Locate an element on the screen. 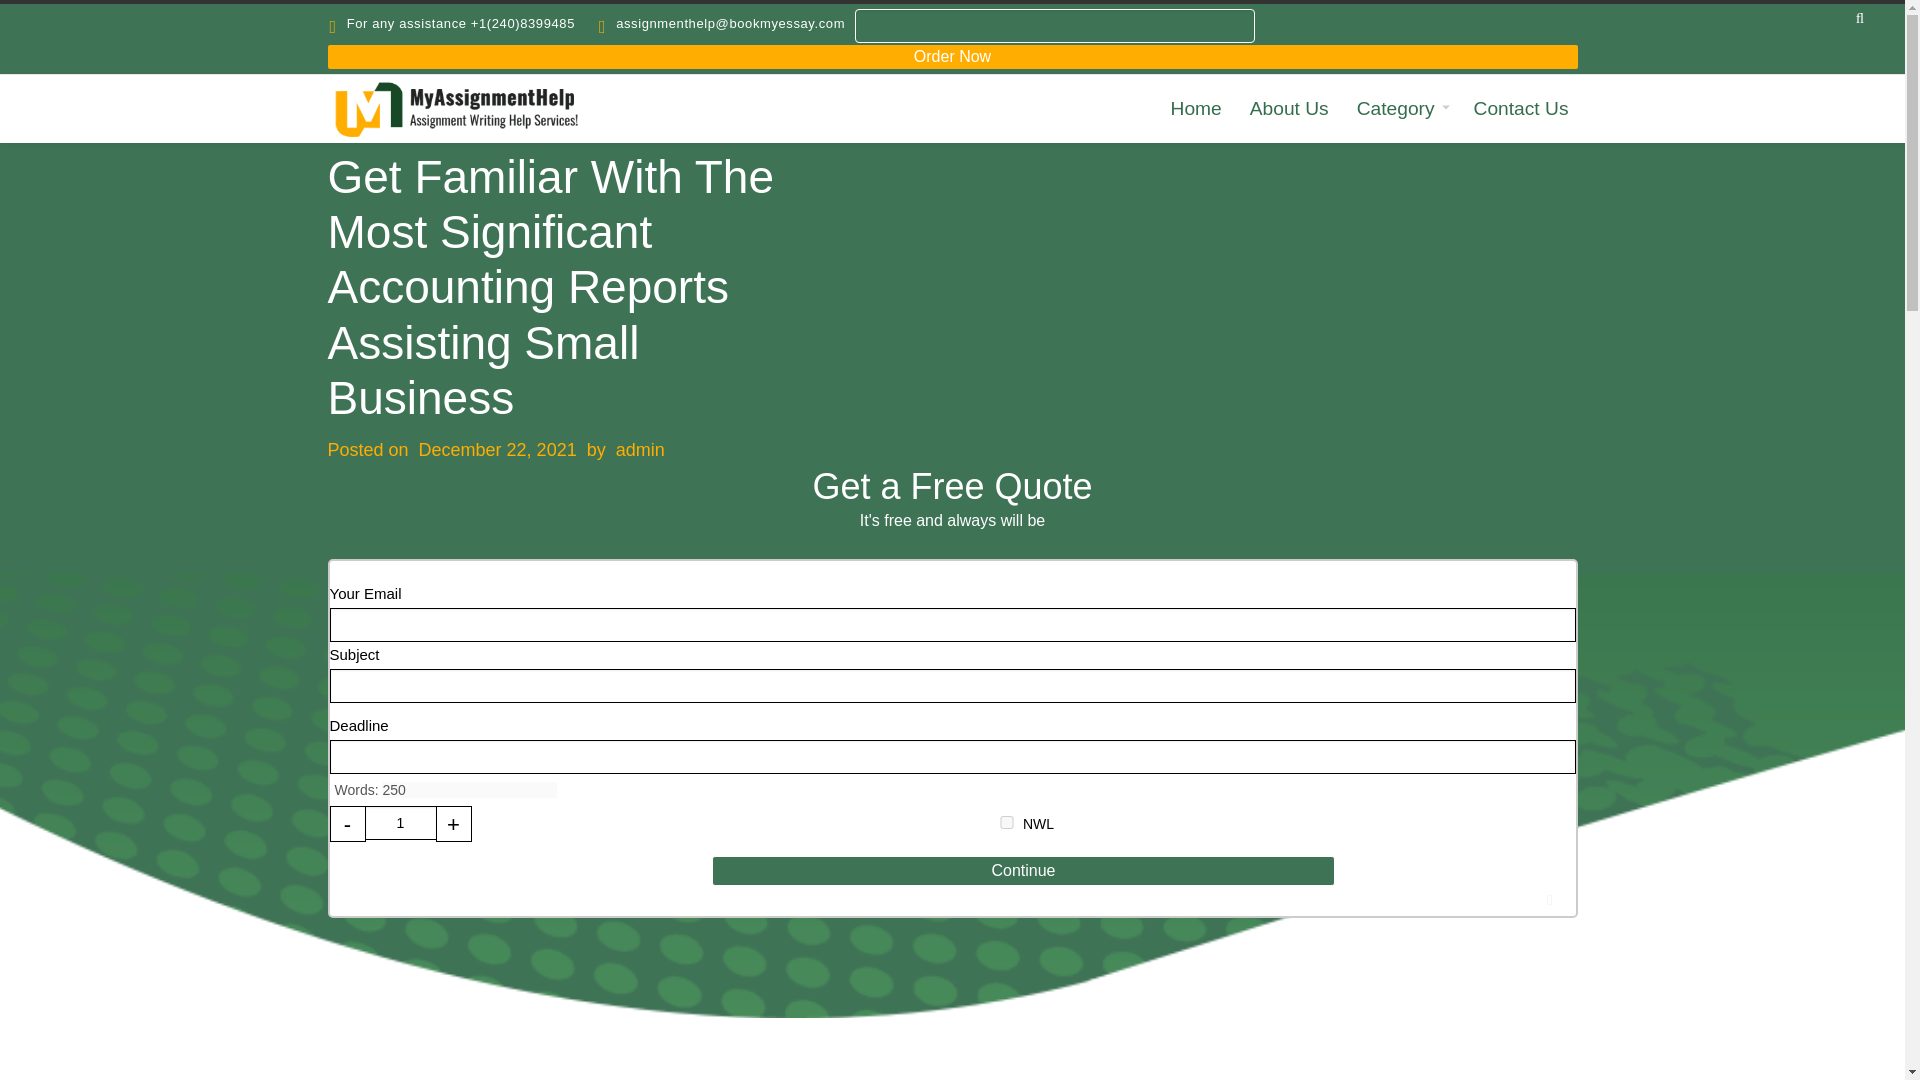 The width and height of the screenshot is (1920, 1080). admin is located at coordinates (640, 450).